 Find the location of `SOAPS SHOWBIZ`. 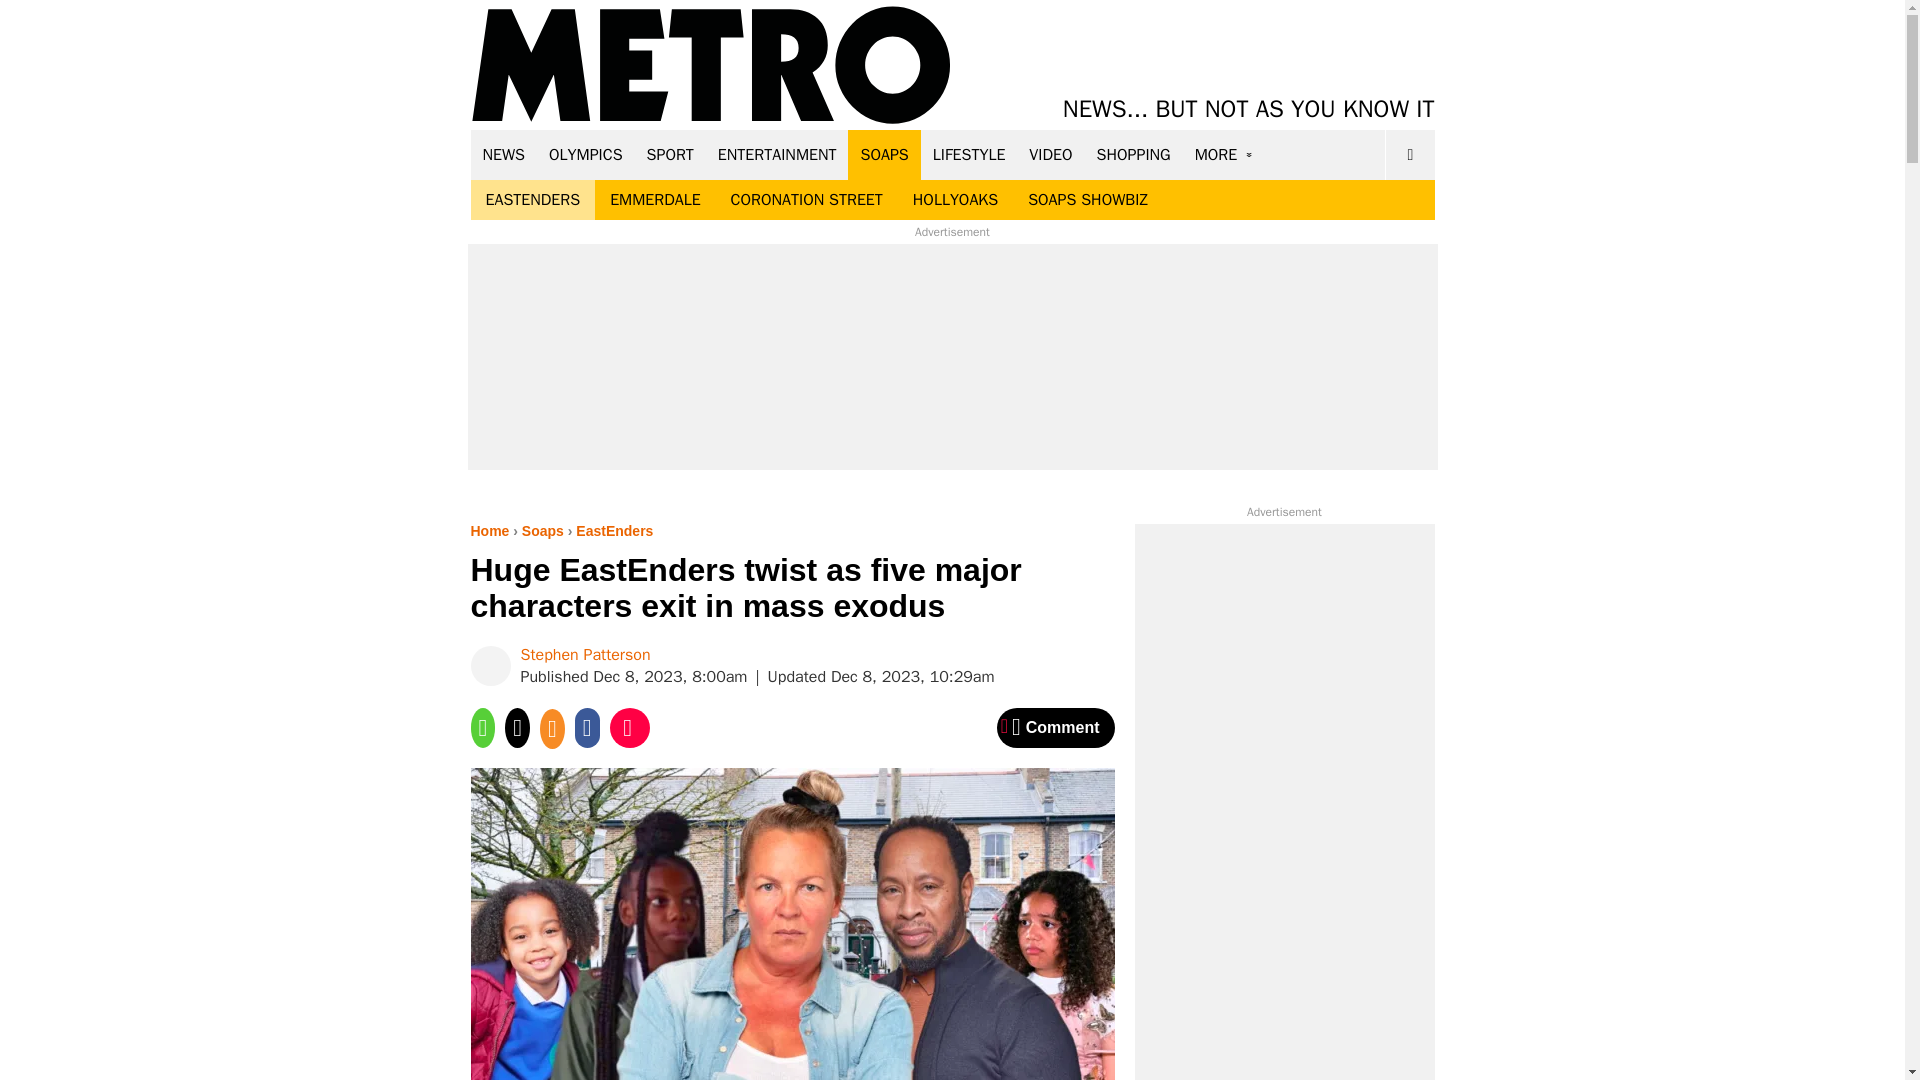

SOAPS SHOWBIZ is located at coordinates (1088, 200).